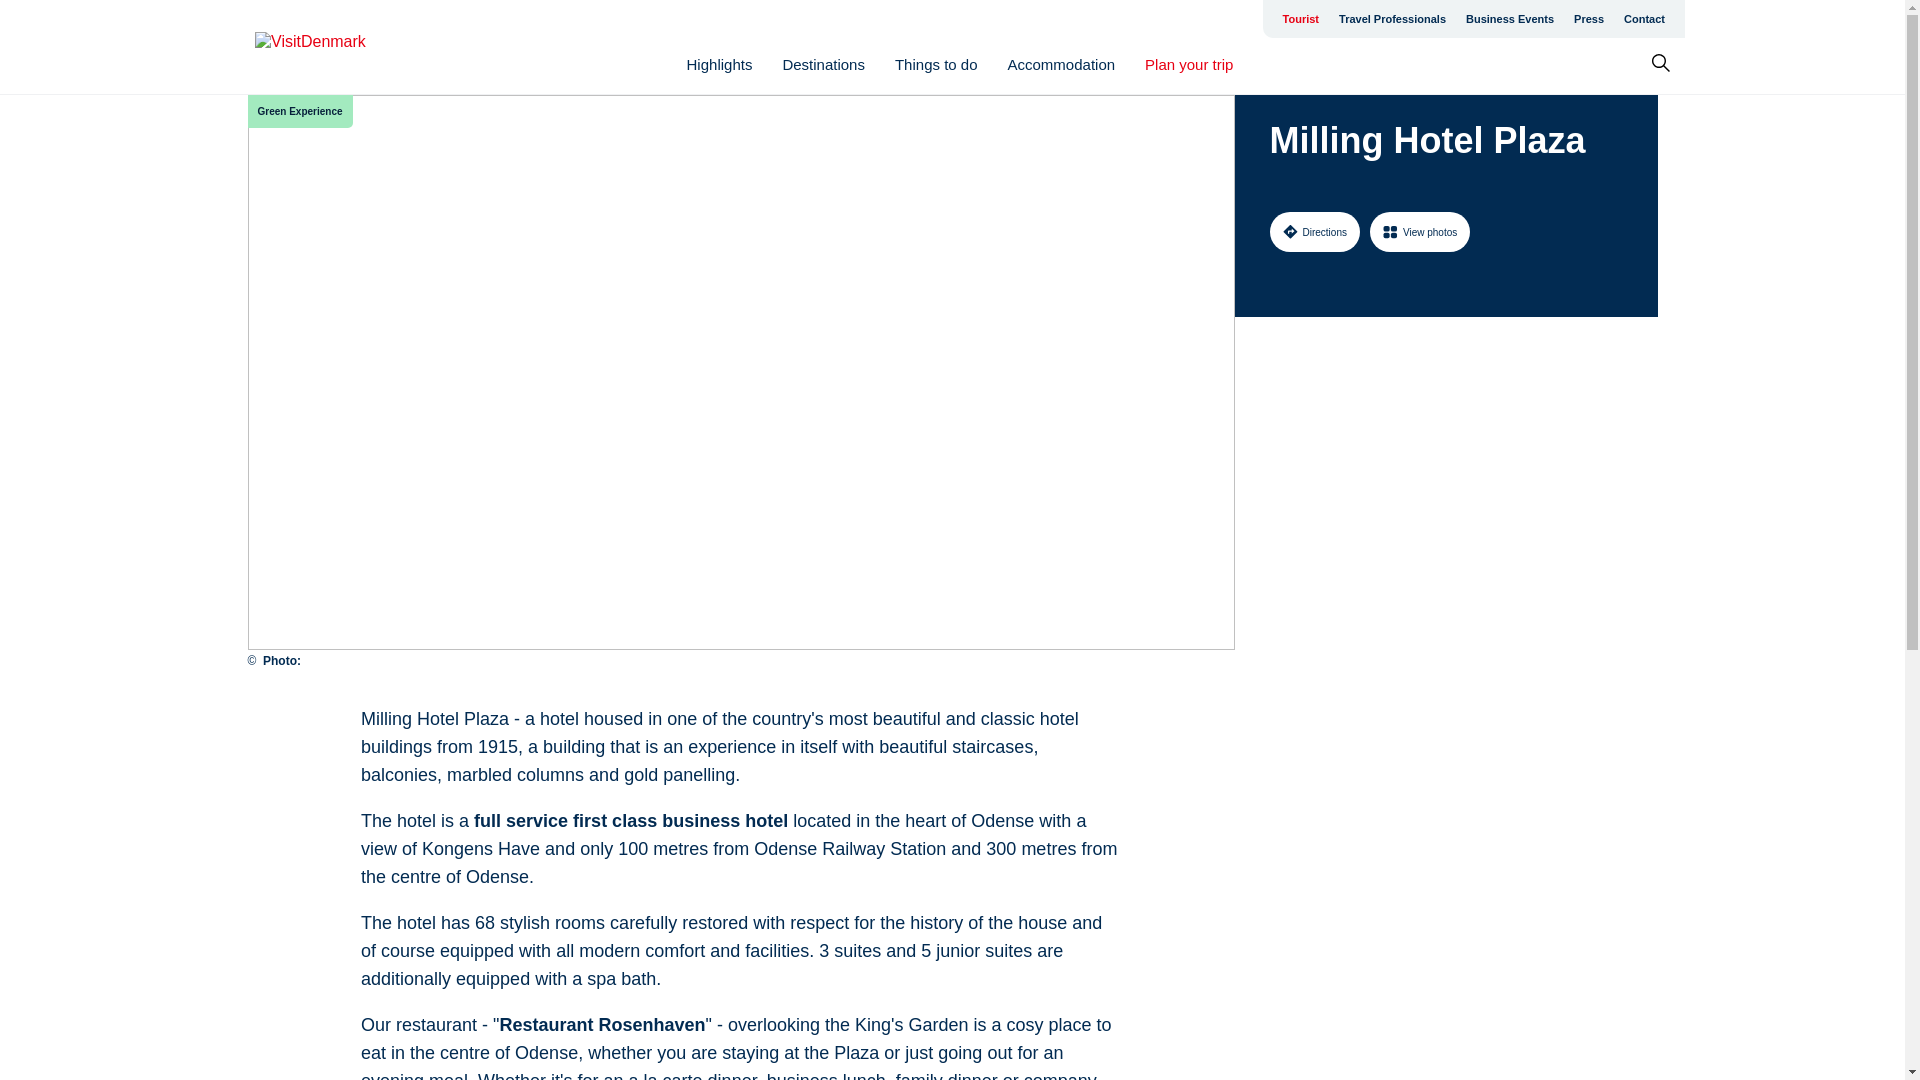  What do you see at coordinates (1392, 18) in the screenshot?
I see `Travel Professionals` at bounding box center [1392, 18].